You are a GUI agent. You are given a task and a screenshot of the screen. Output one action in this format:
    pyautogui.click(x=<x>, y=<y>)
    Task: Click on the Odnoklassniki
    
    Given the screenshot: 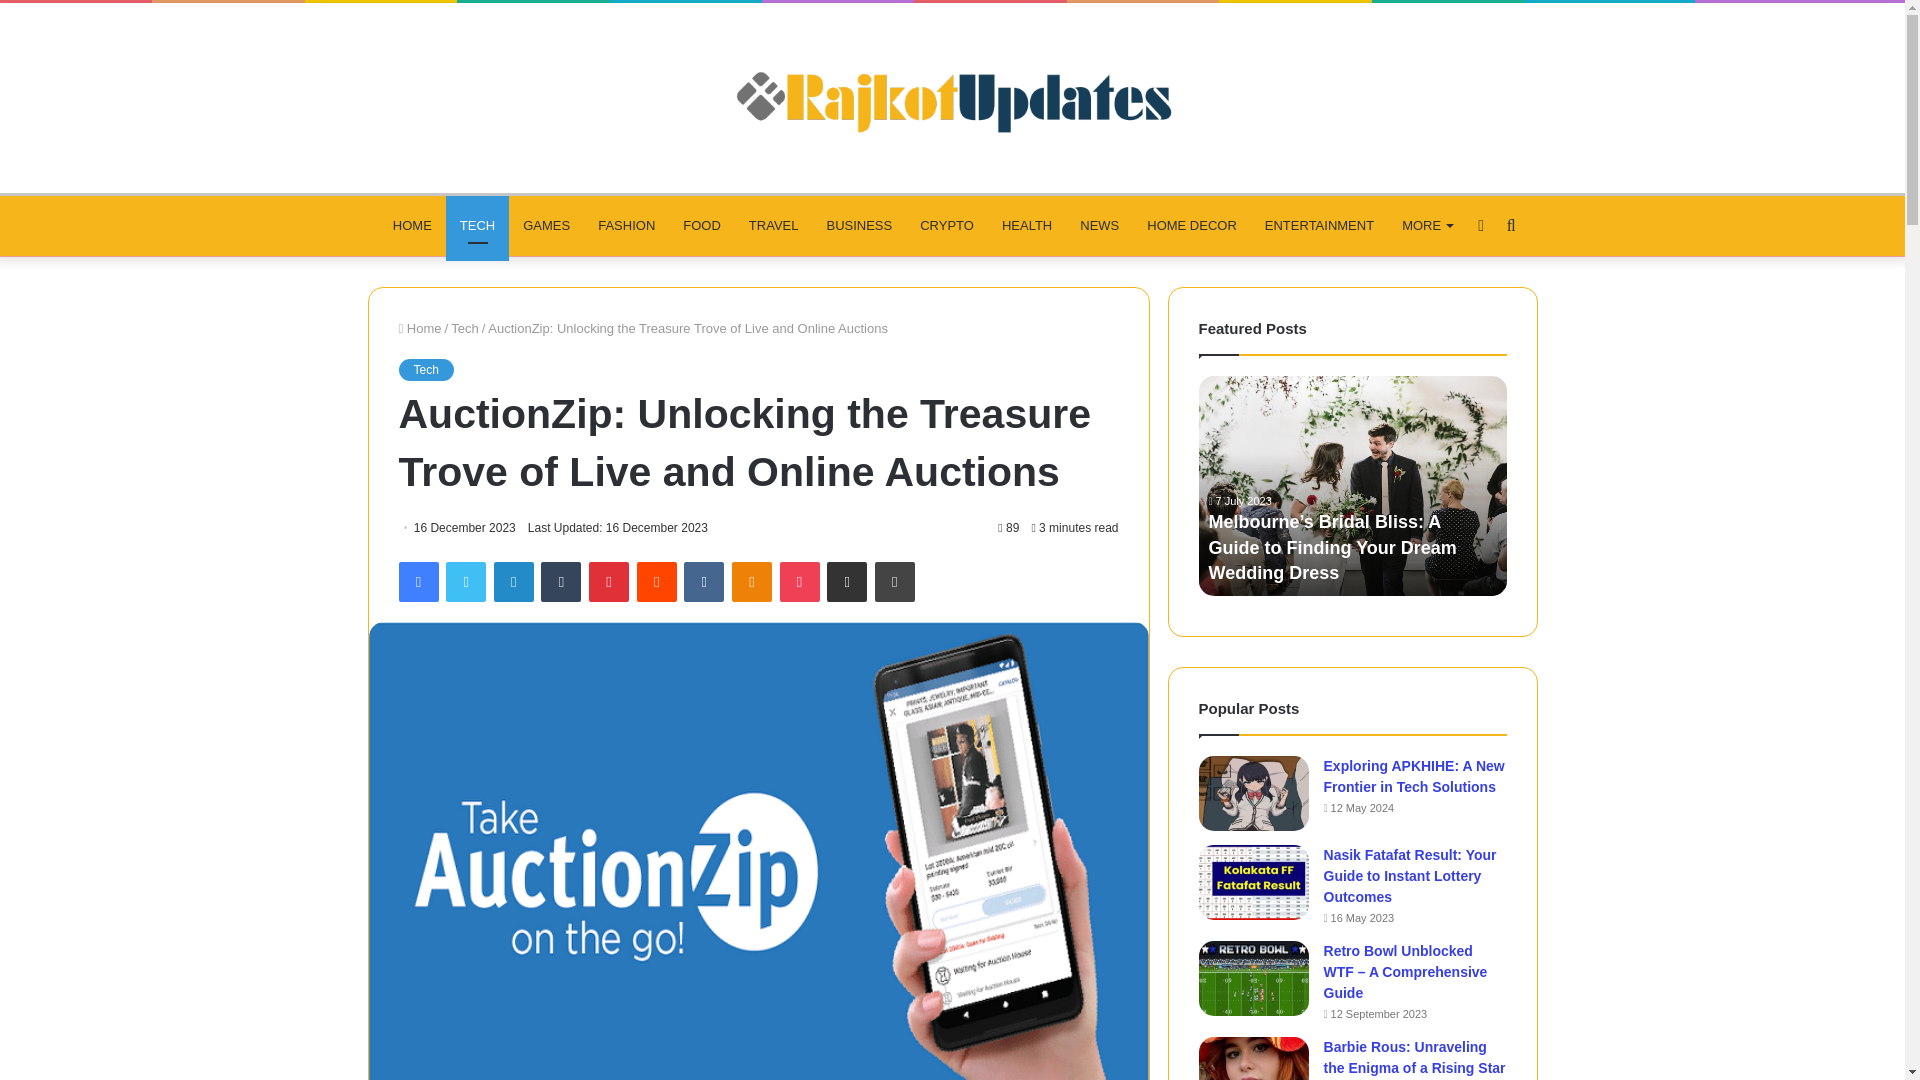 What is the action you would take?
    pyautogui.click(x=751, y=581)
    